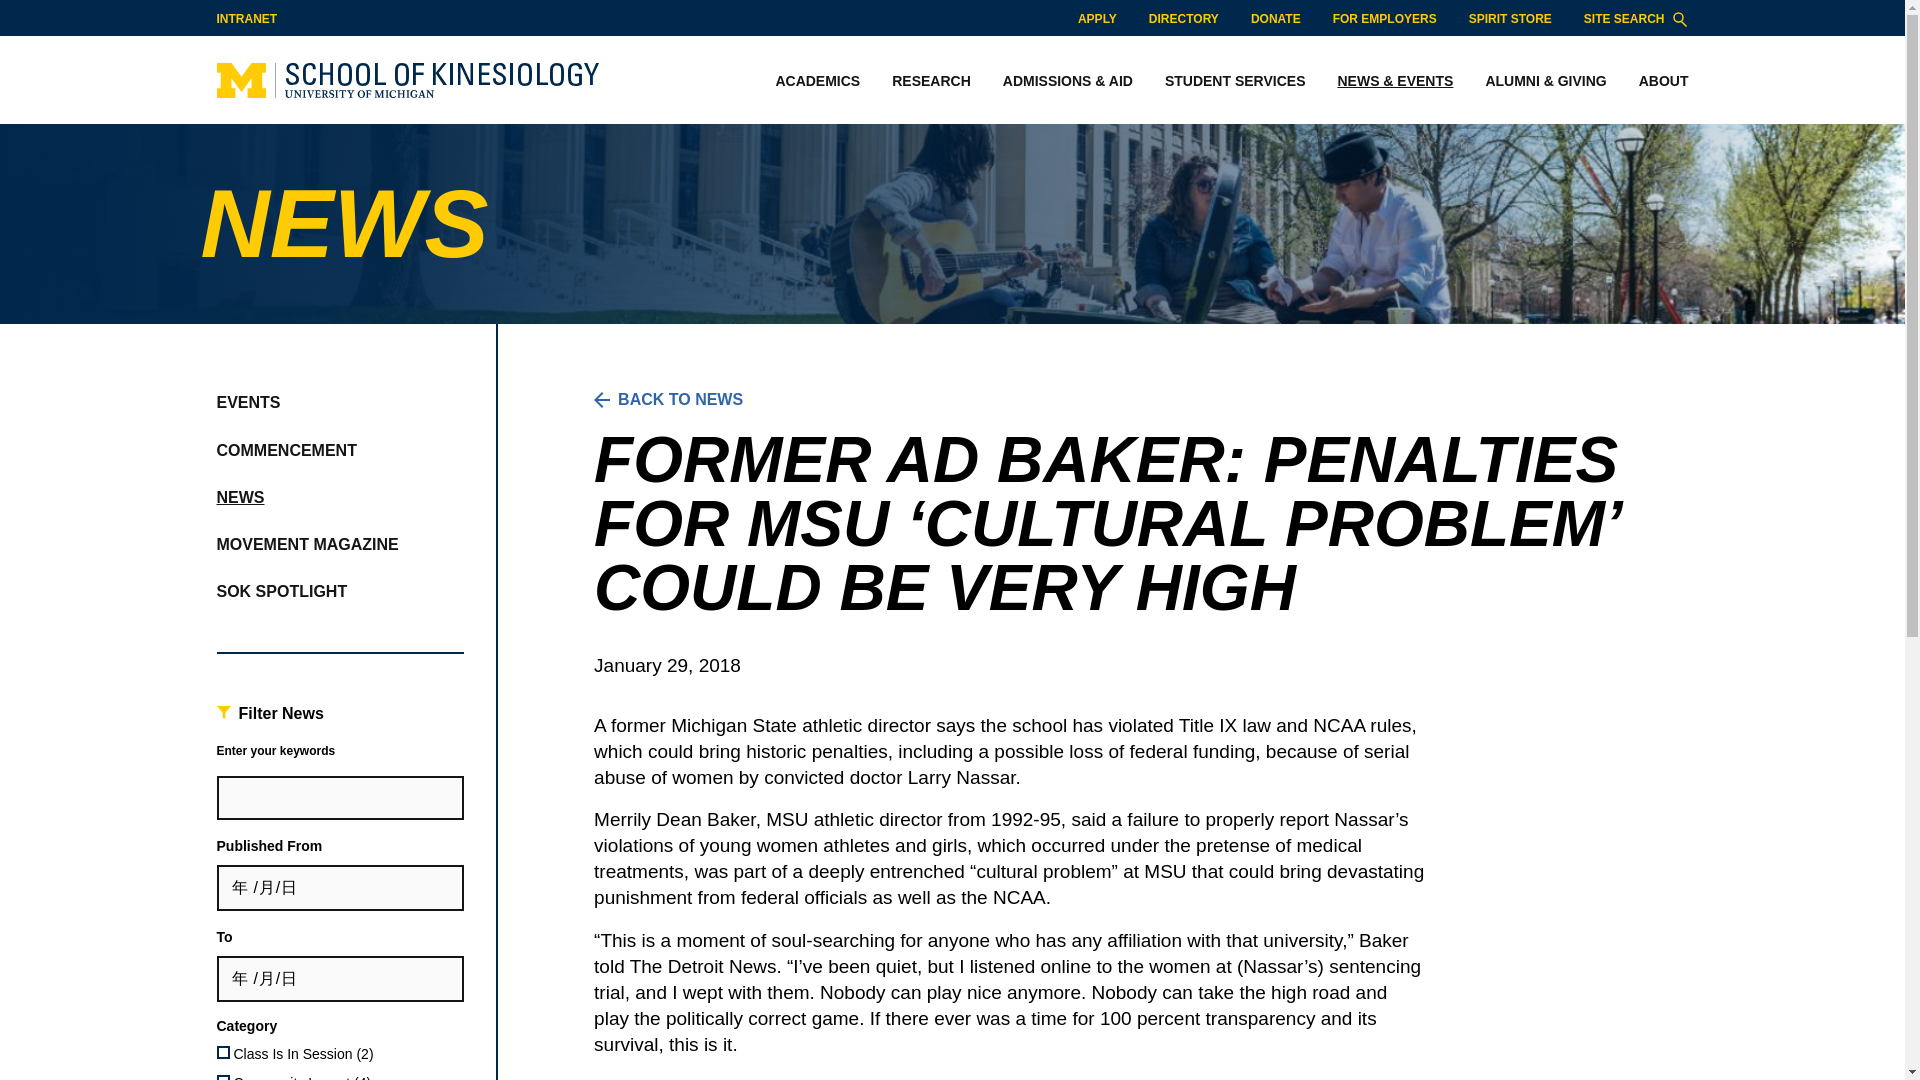  I want to click on APPLY, so click(1097, 18).